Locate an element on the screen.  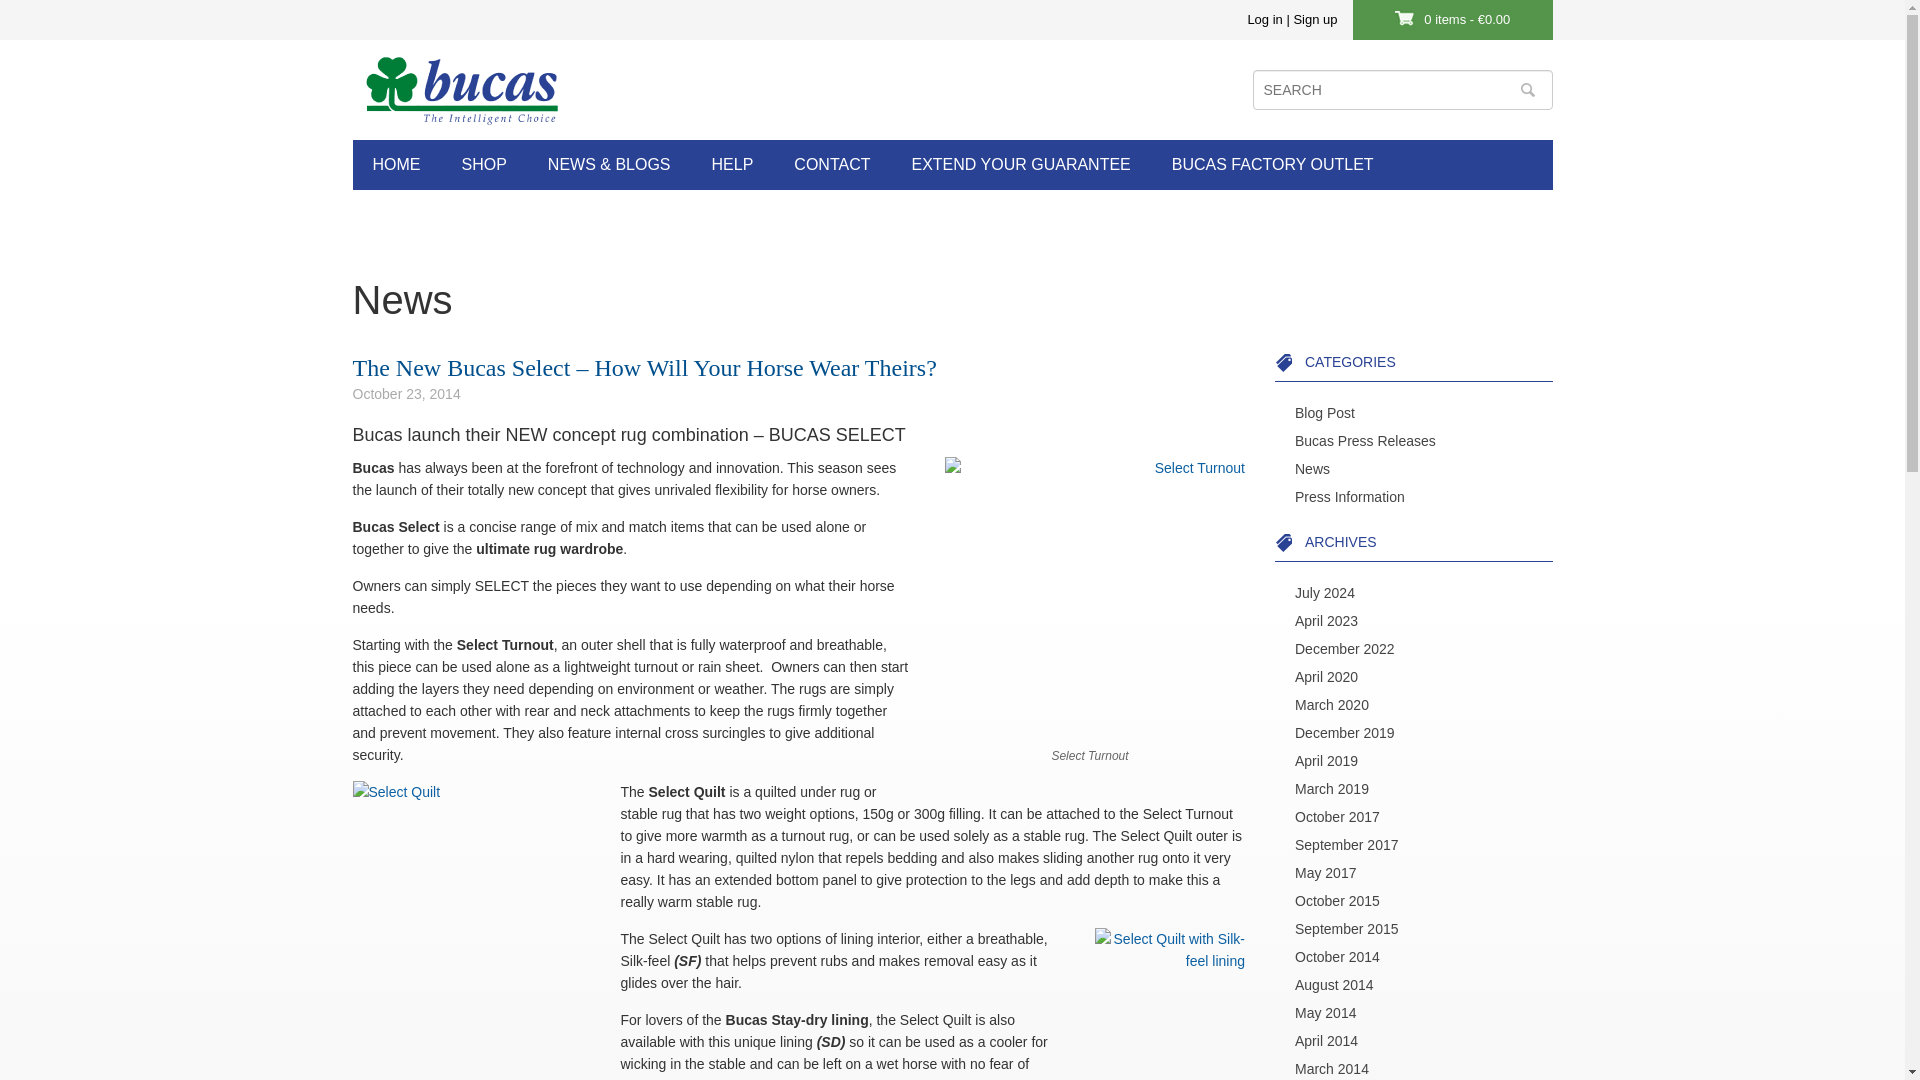
December 2022 is located at coordinates (1344, 648).